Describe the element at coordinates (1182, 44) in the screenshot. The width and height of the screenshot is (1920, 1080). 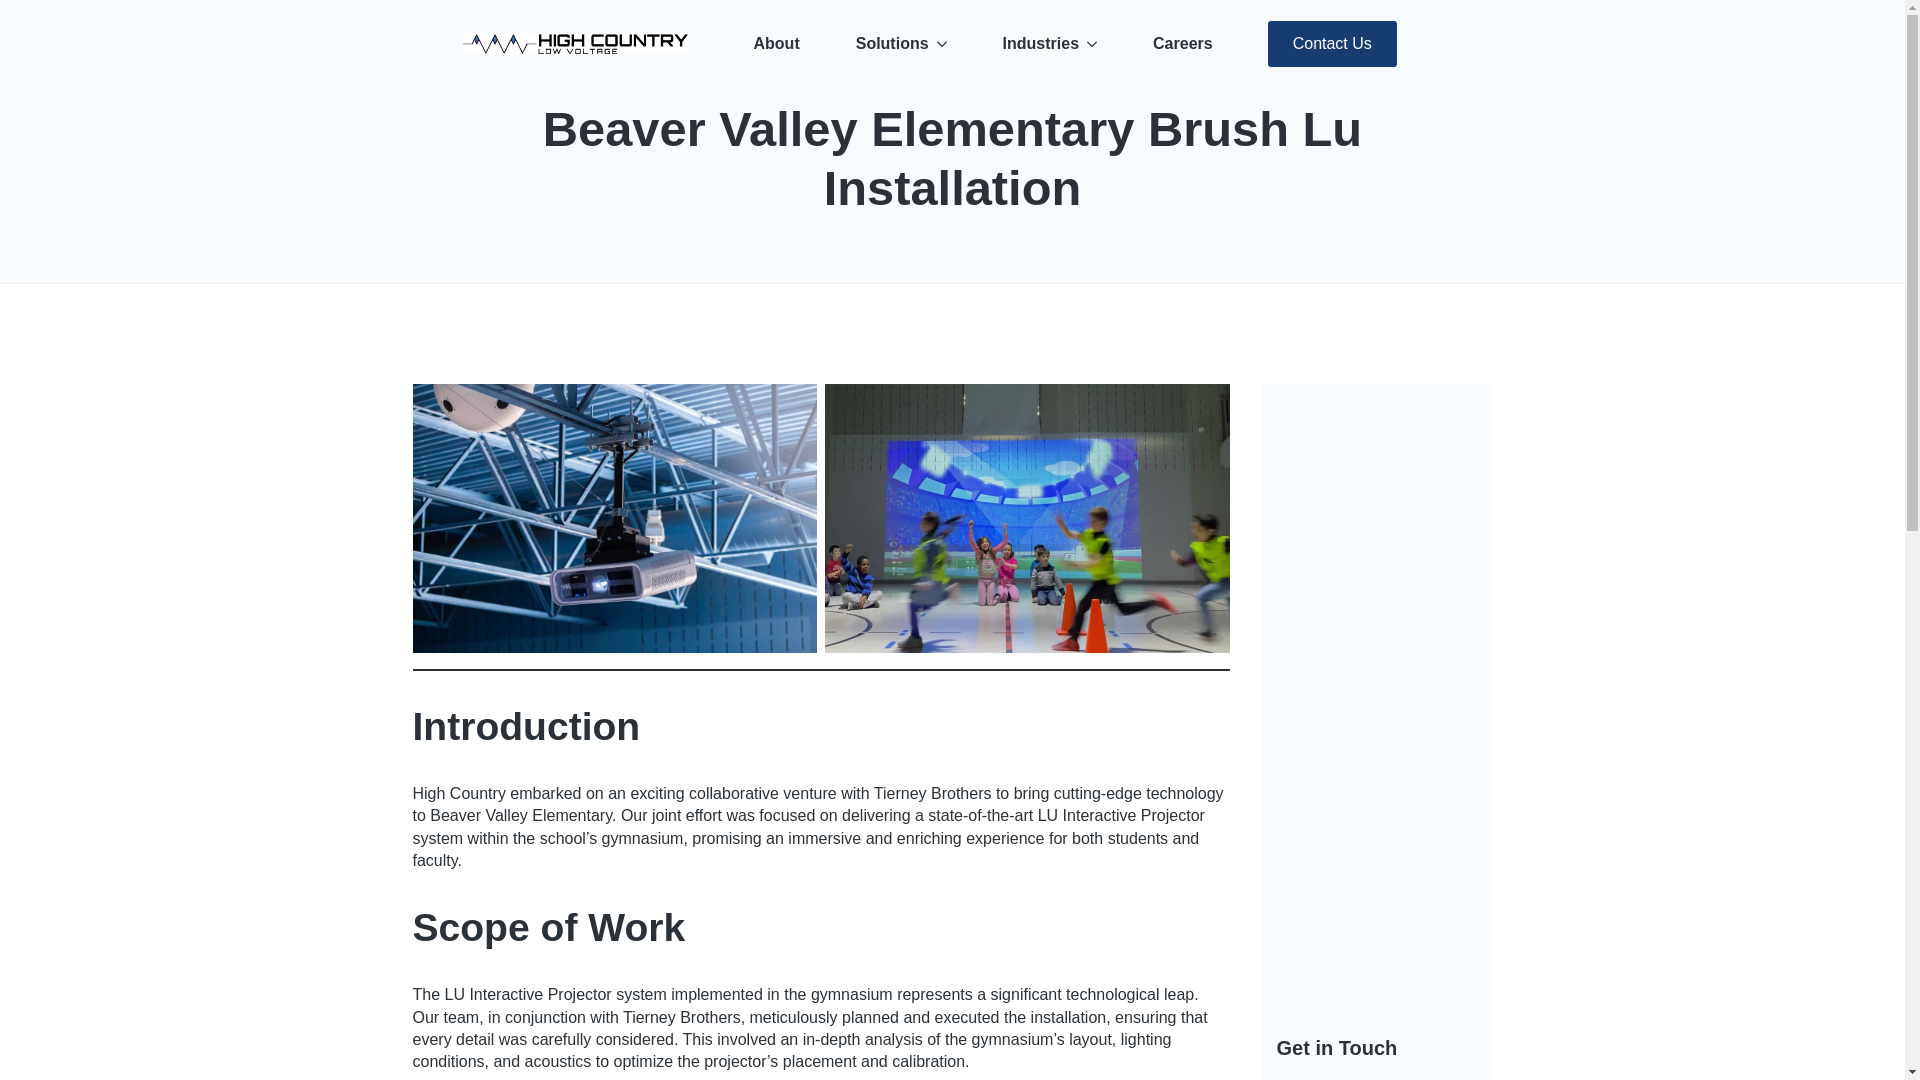
I see `Careers` at that location.